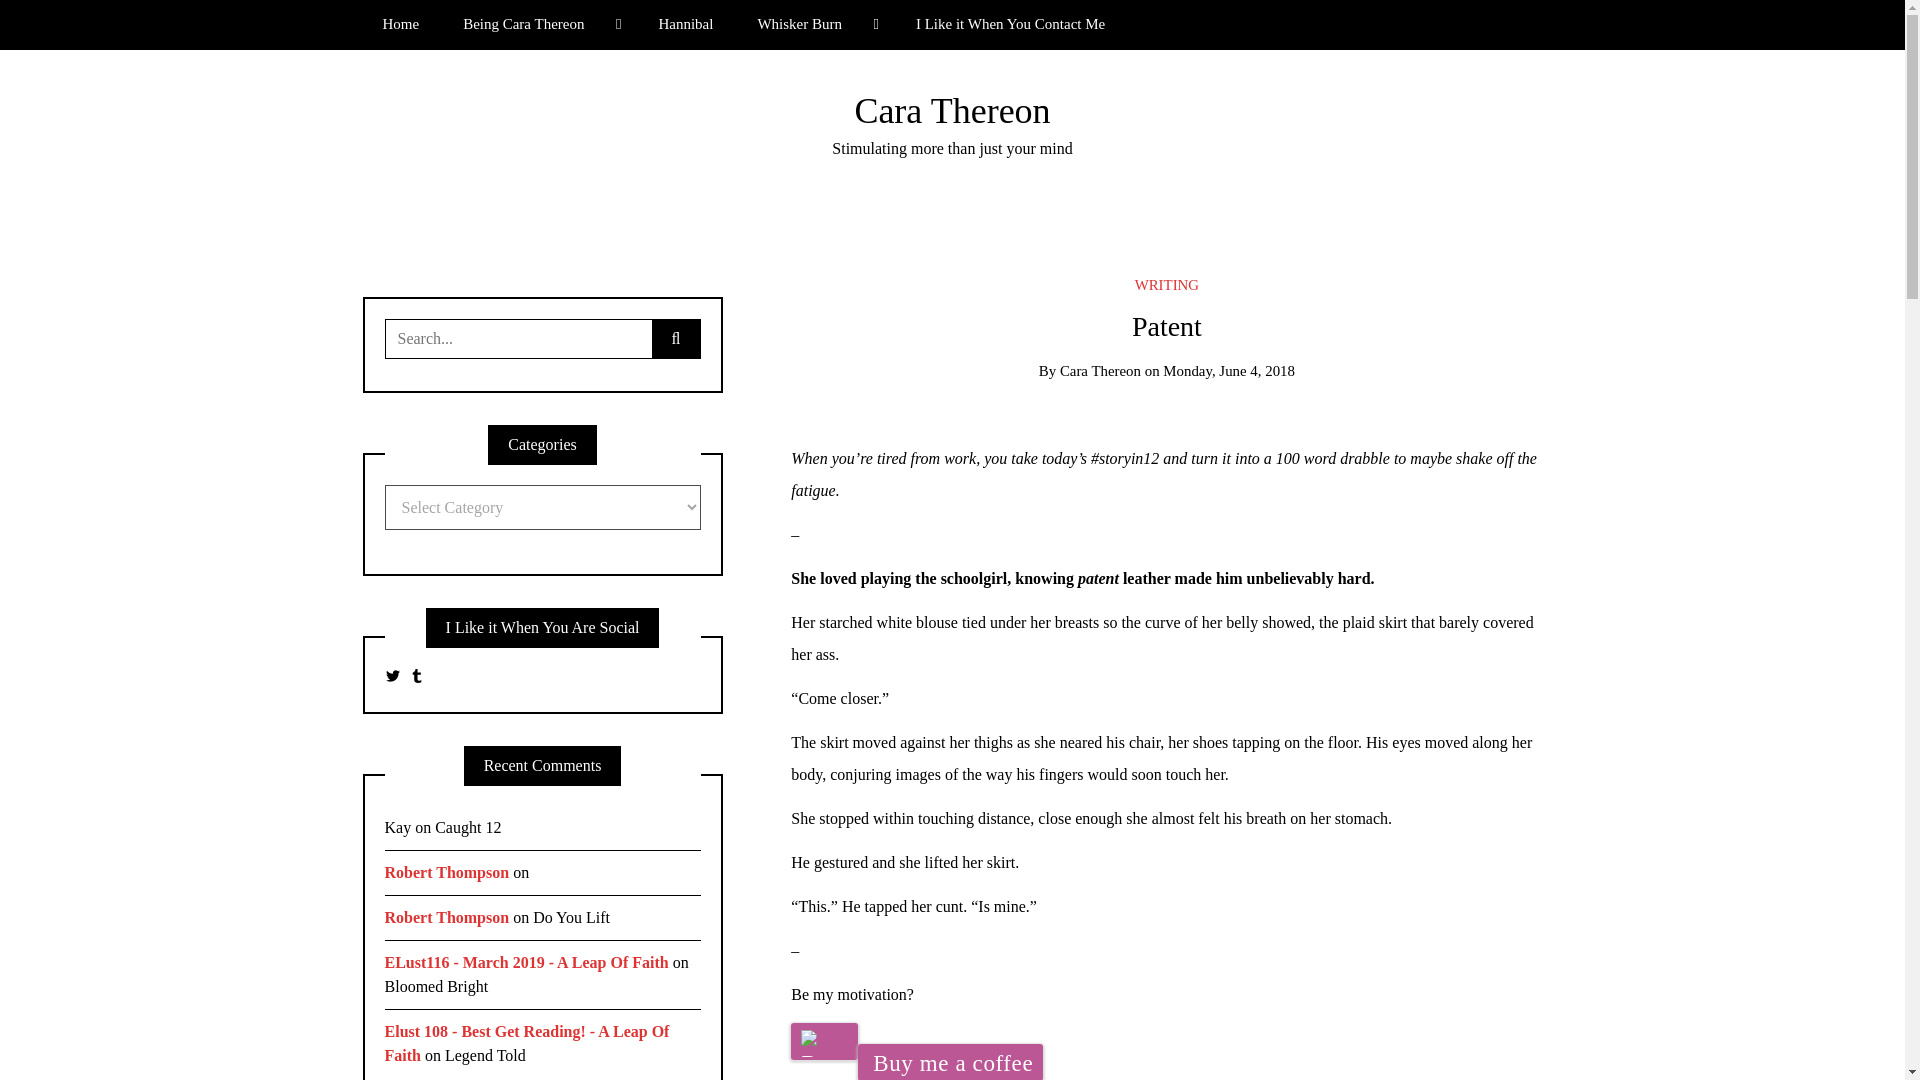 Image resolution: width=1920 pixels, height=1080 pixels. I want to click on Monday, June 4, 2018, so click(1228, 370).